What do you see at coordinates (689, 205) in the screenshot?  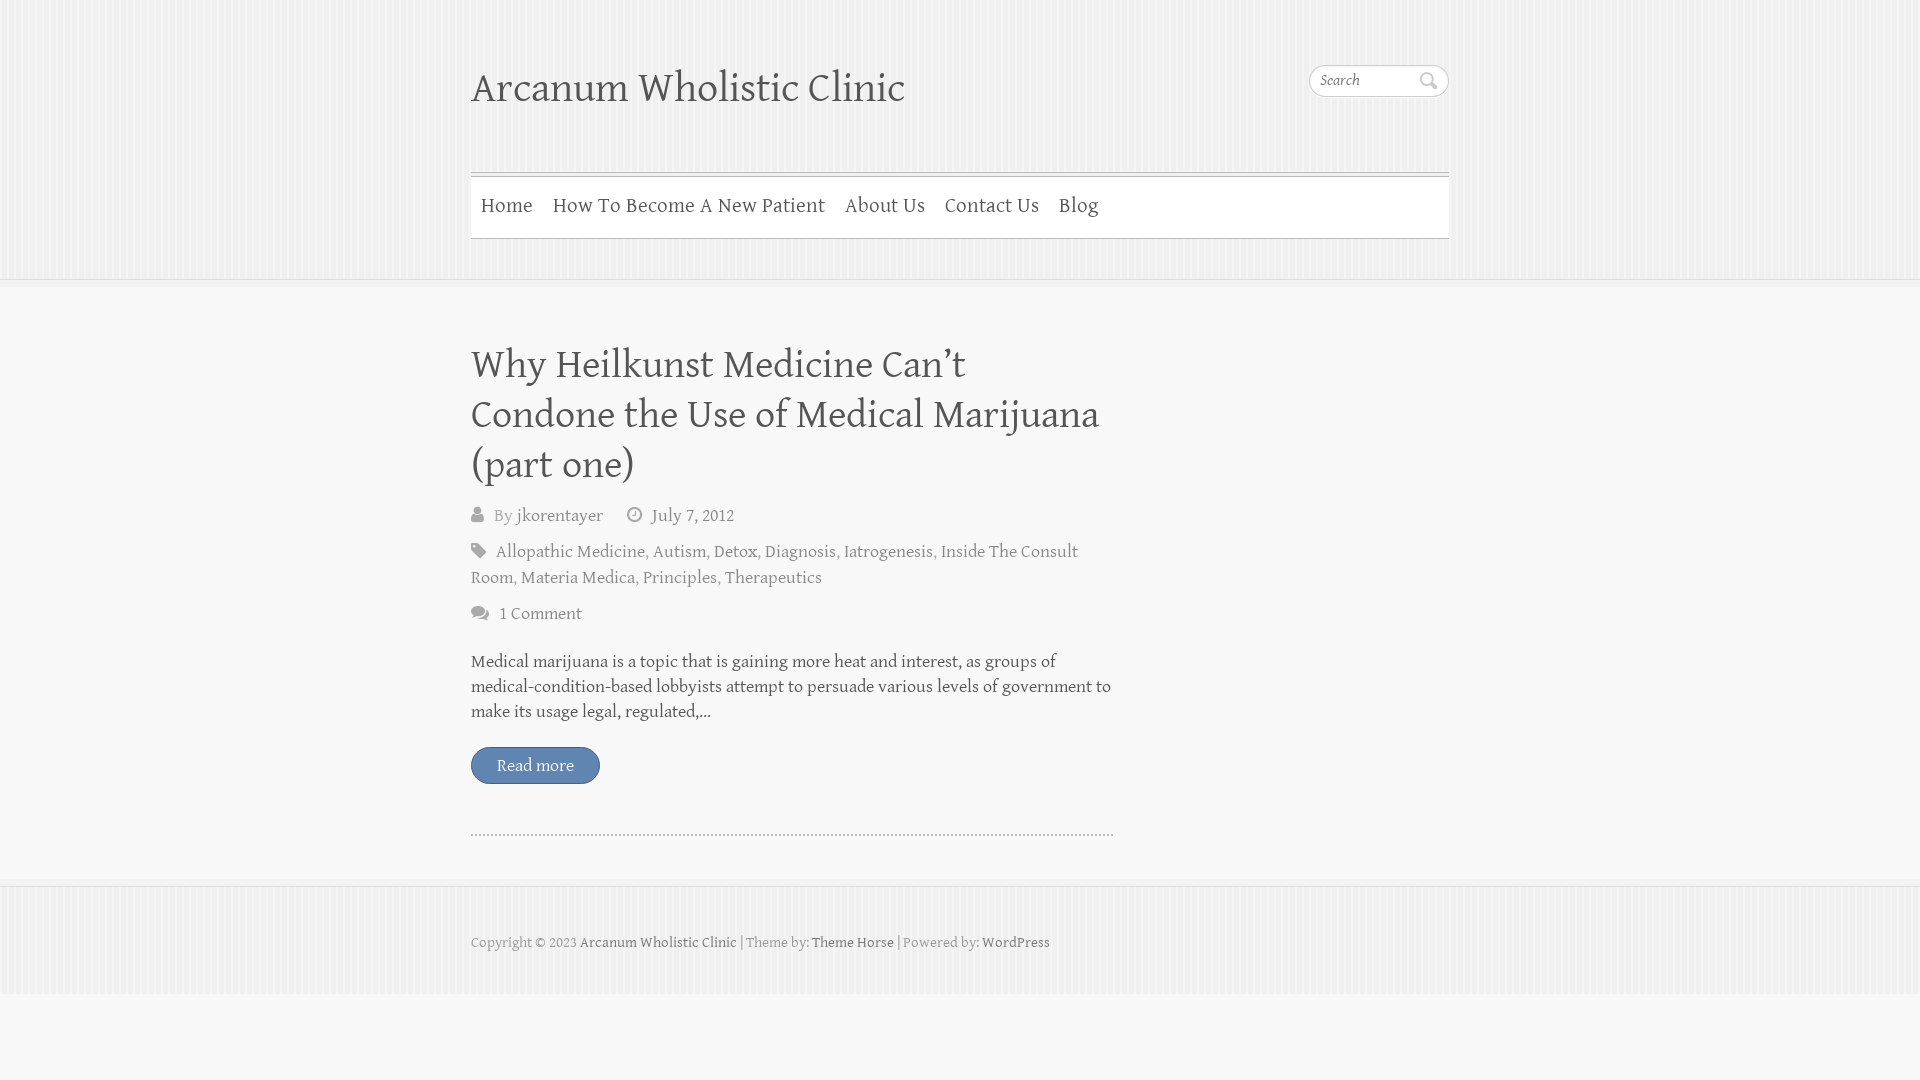 I see `How To Become A New Patient` at bounding box center [689, 205].